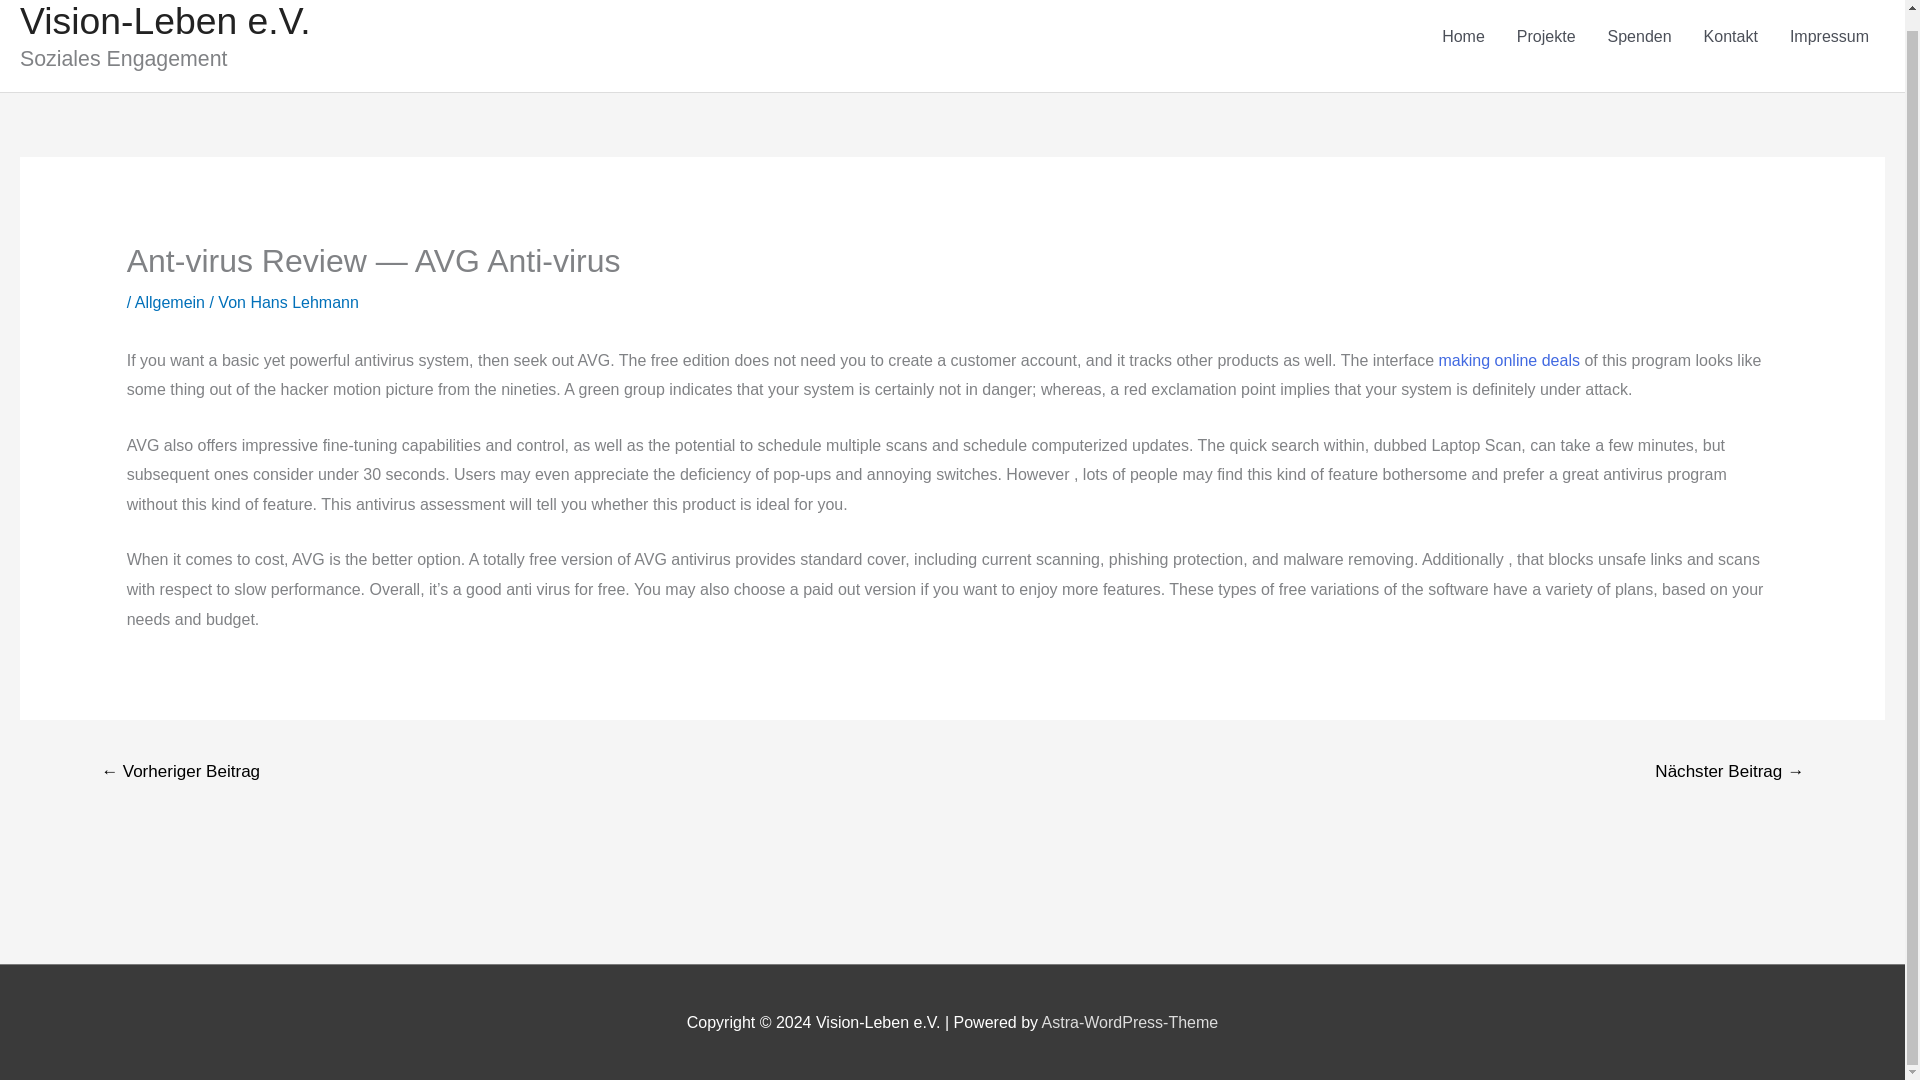 This screenshot has width=1920, height=1080. What do you see at coordinates (1509, 360) in the screenshot?
I see `making online deals` at bounding box center [1509, 360].